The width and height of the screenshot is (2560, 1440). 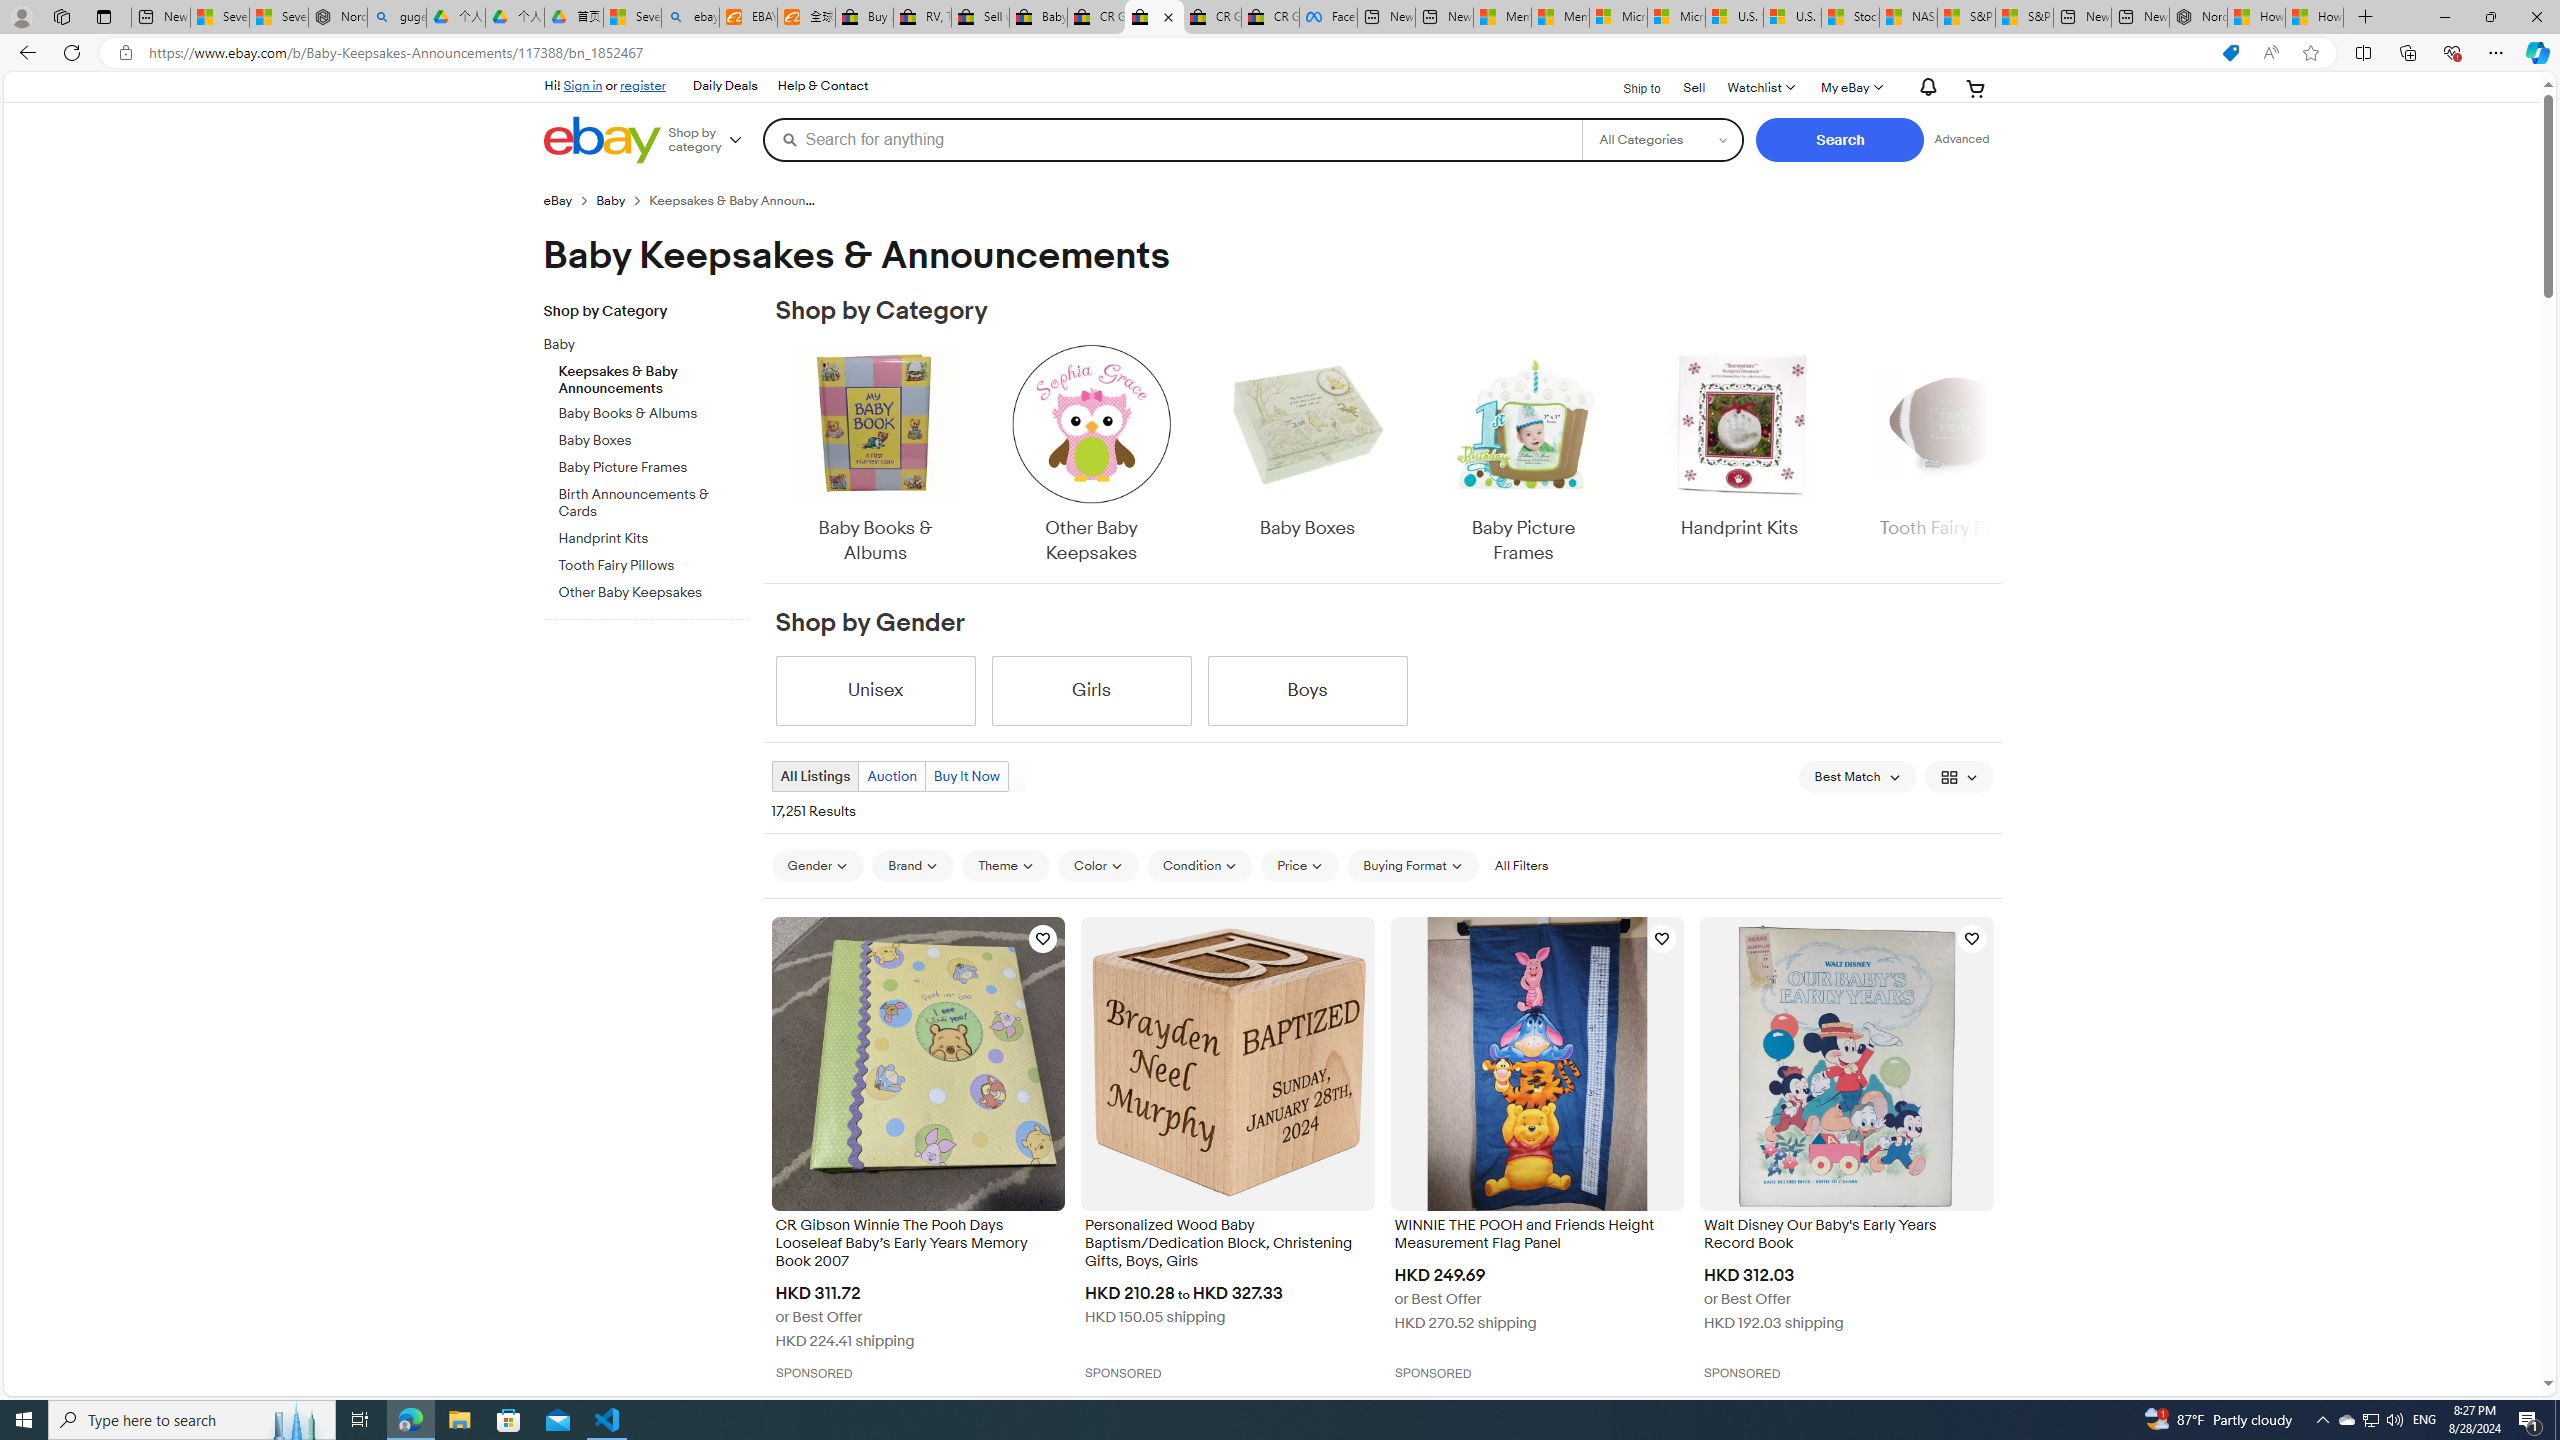 What do you see at coordinates (822, 86) in the screenshot?
I see `Help & Contact` at bounding box center [822, 86].